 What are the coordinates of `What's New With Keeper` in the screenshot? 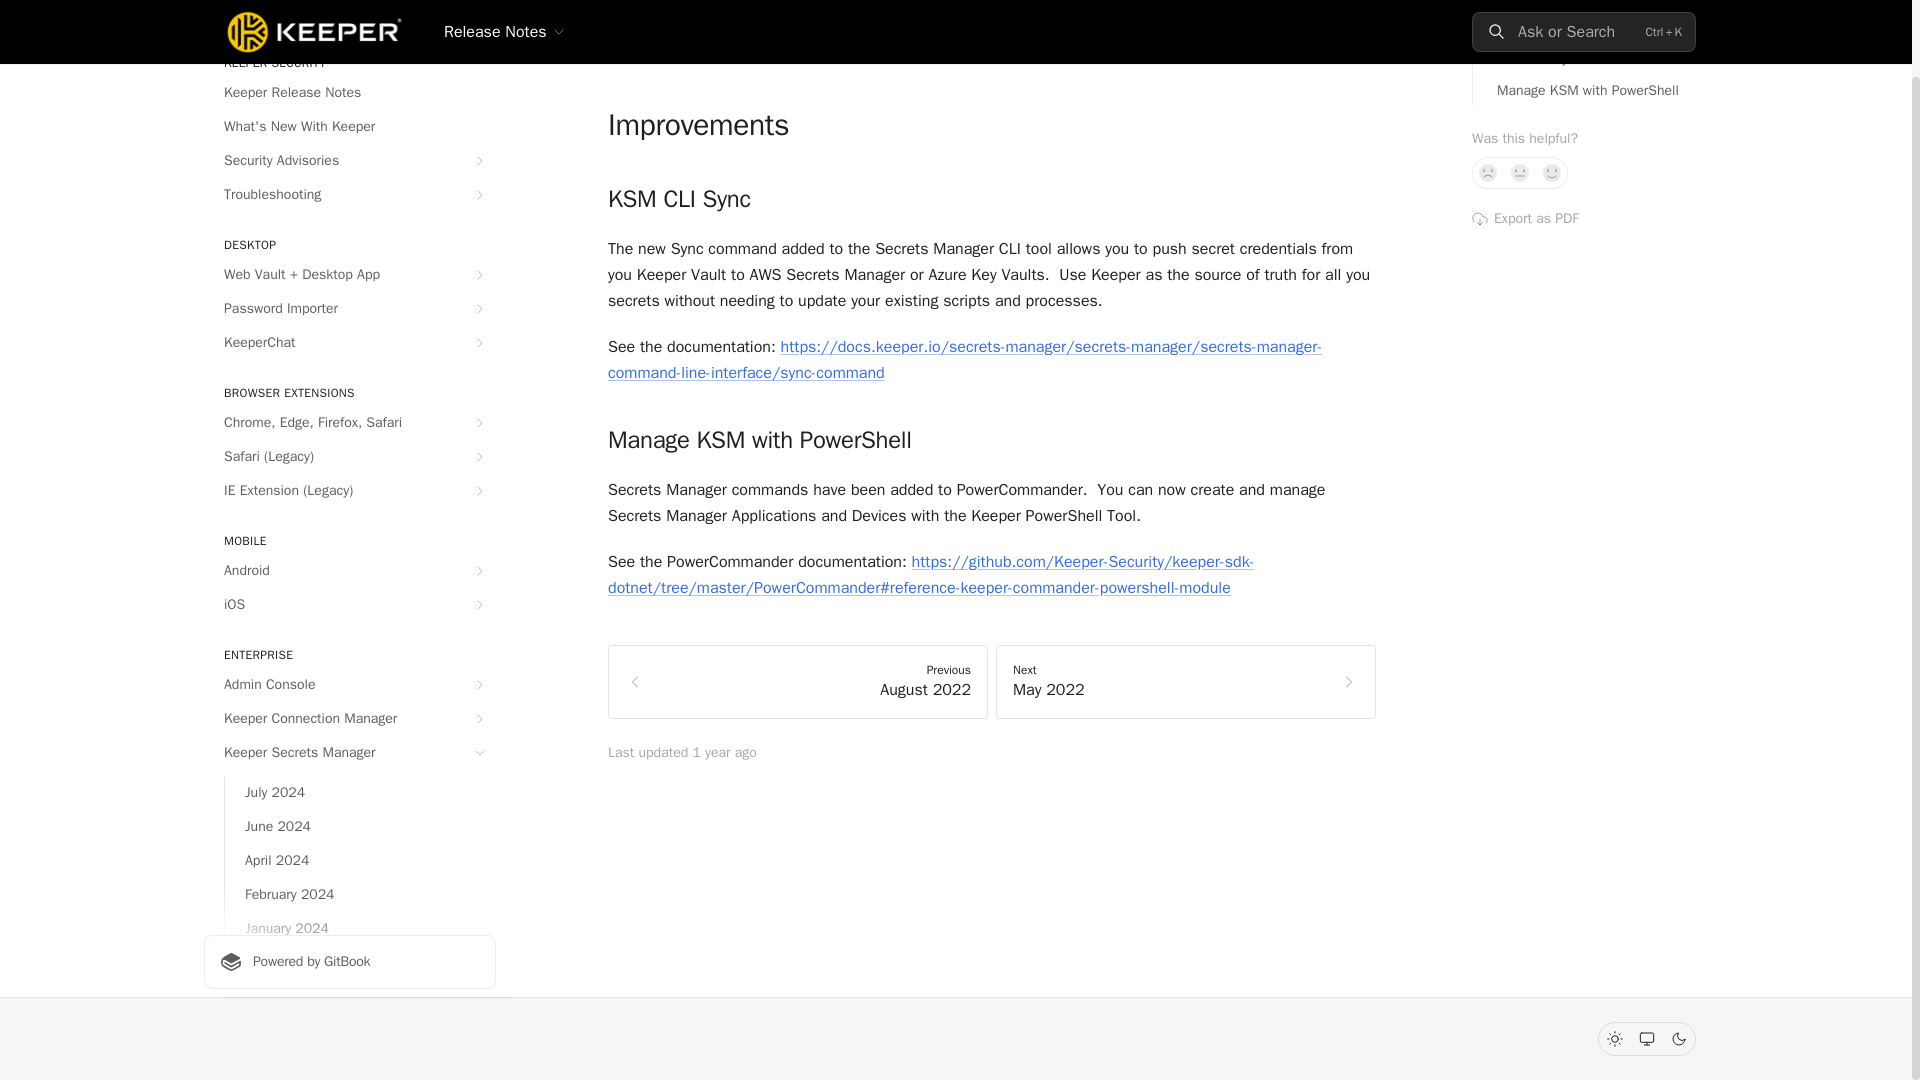 It's located at (349, 126).